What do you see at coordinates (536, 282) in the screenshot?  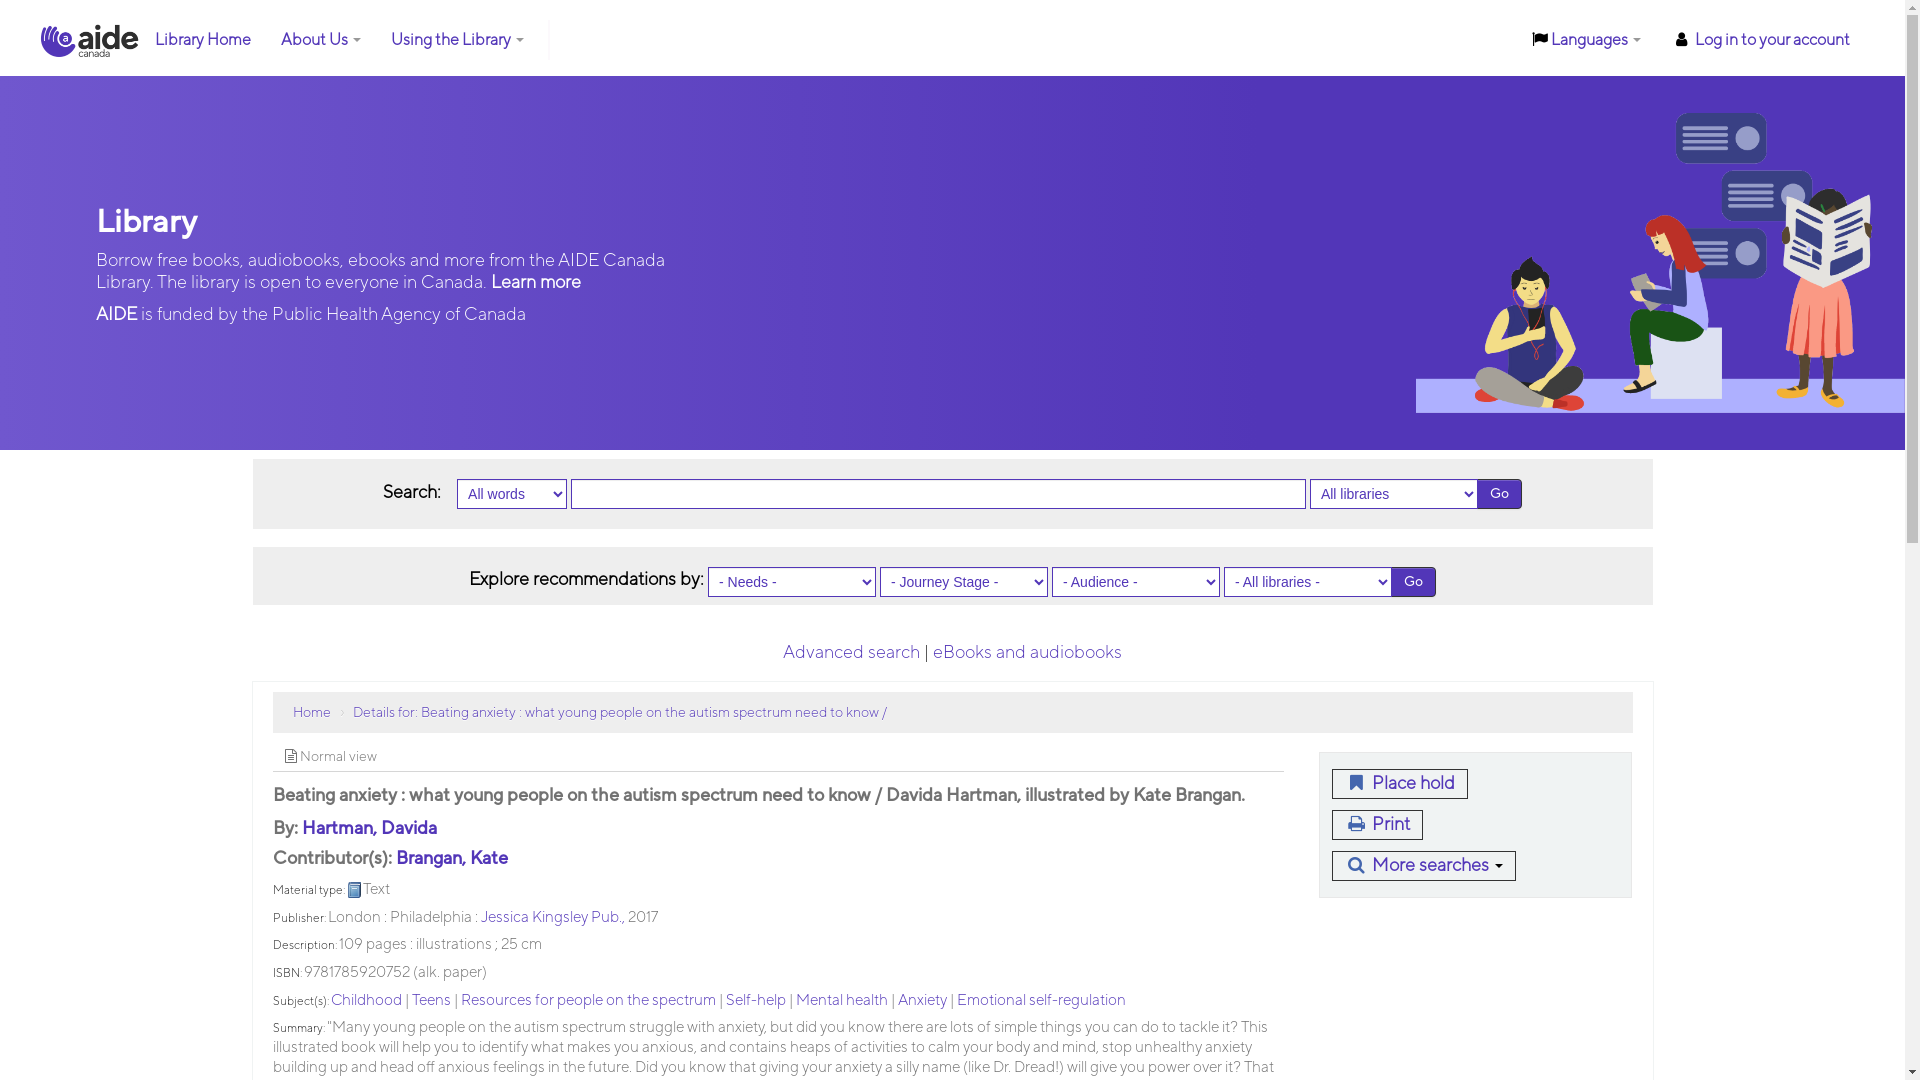 I see `Learn more` at bounding box center [536, 282].